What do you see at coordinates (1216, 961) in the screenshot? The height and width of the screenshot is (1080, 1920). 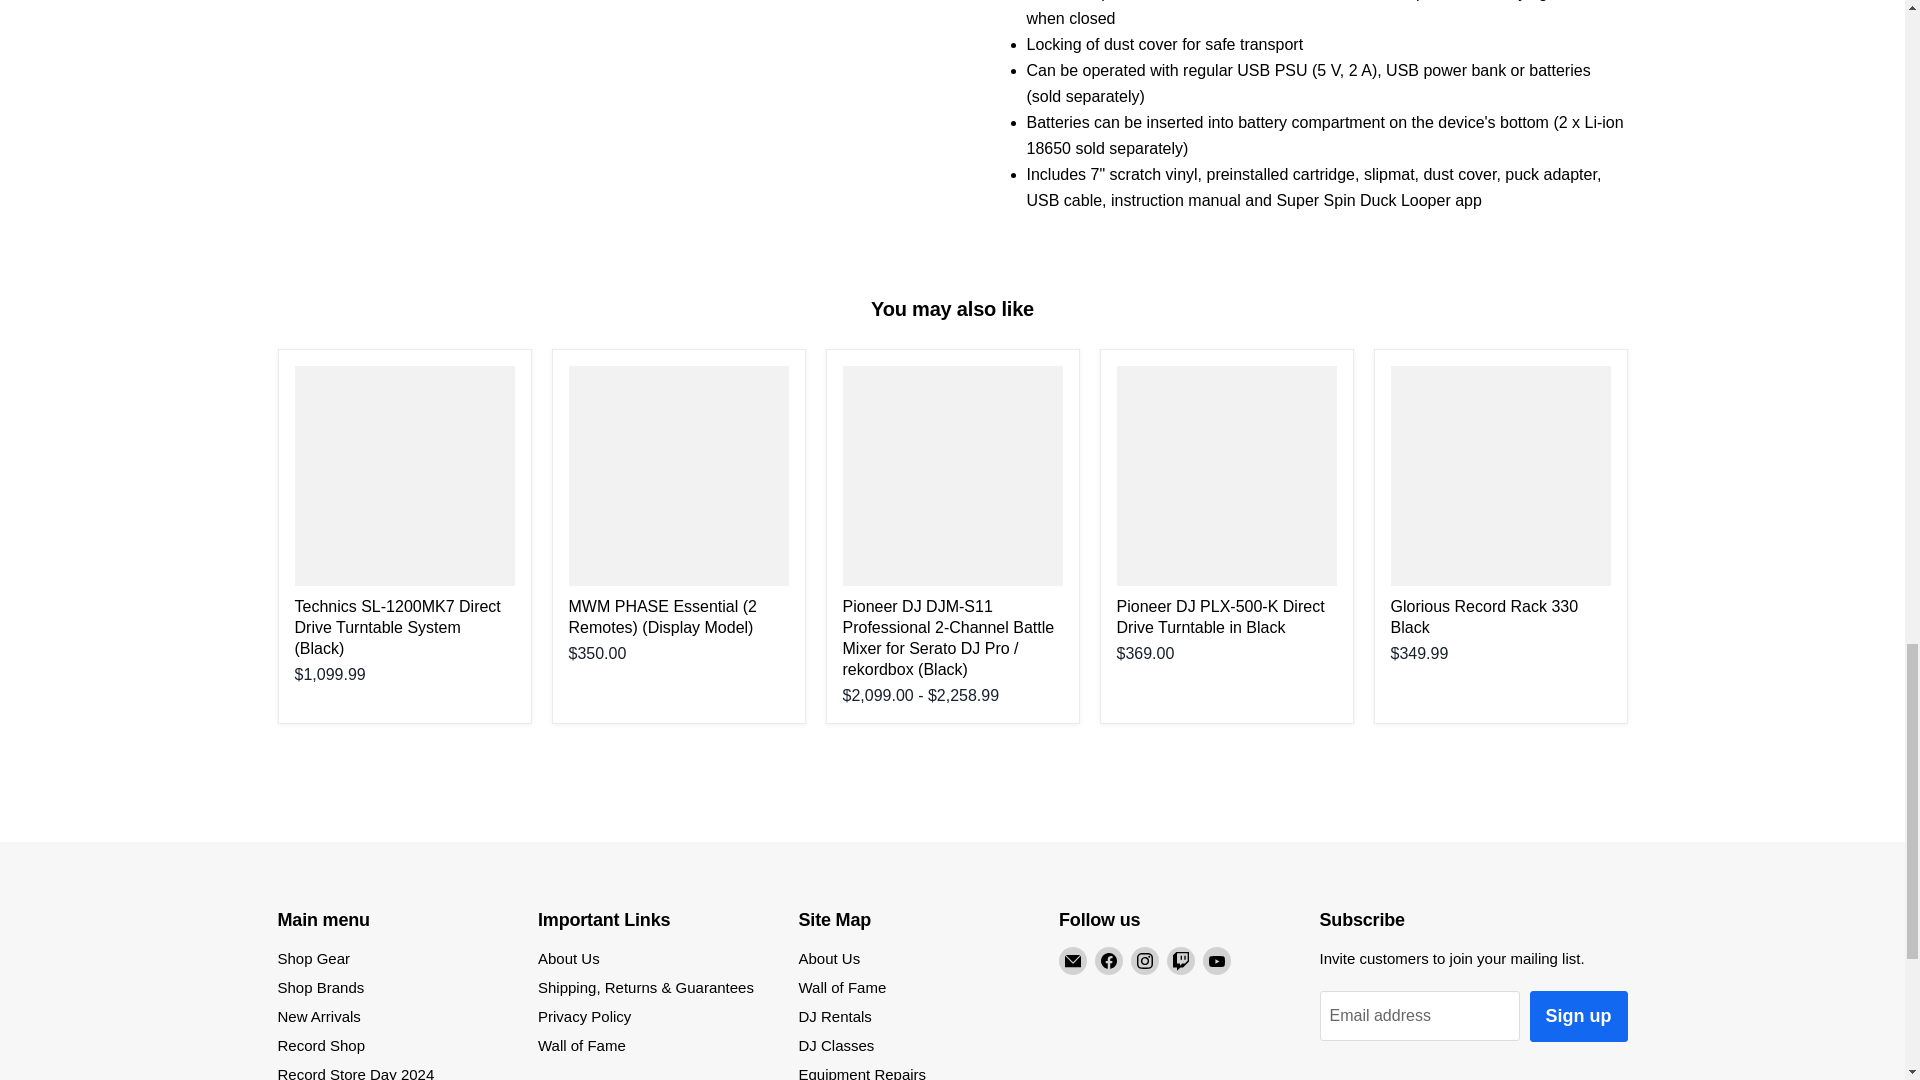 I see `YouTube` at bounding box center [1216, 961].